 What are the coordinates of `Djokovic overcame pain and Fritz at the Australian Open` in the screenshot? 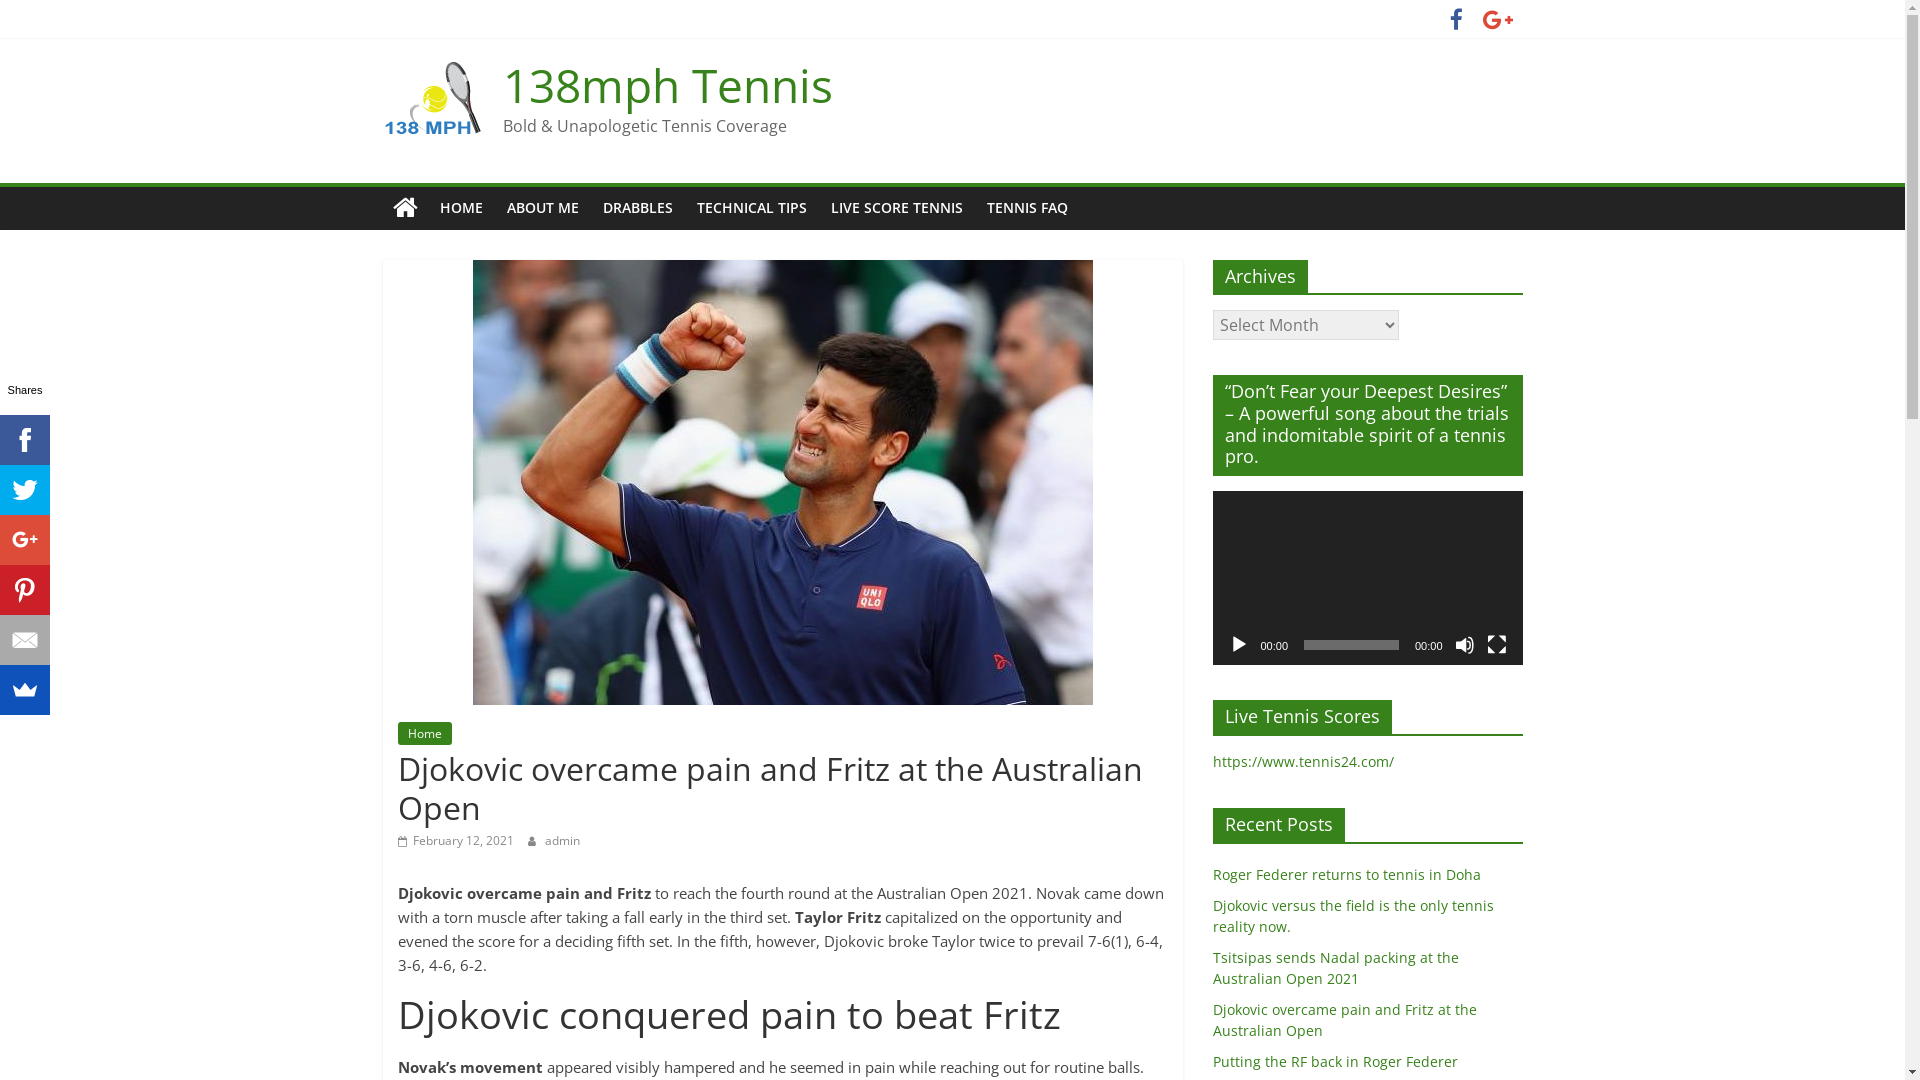 It's located at (1344, 1020).